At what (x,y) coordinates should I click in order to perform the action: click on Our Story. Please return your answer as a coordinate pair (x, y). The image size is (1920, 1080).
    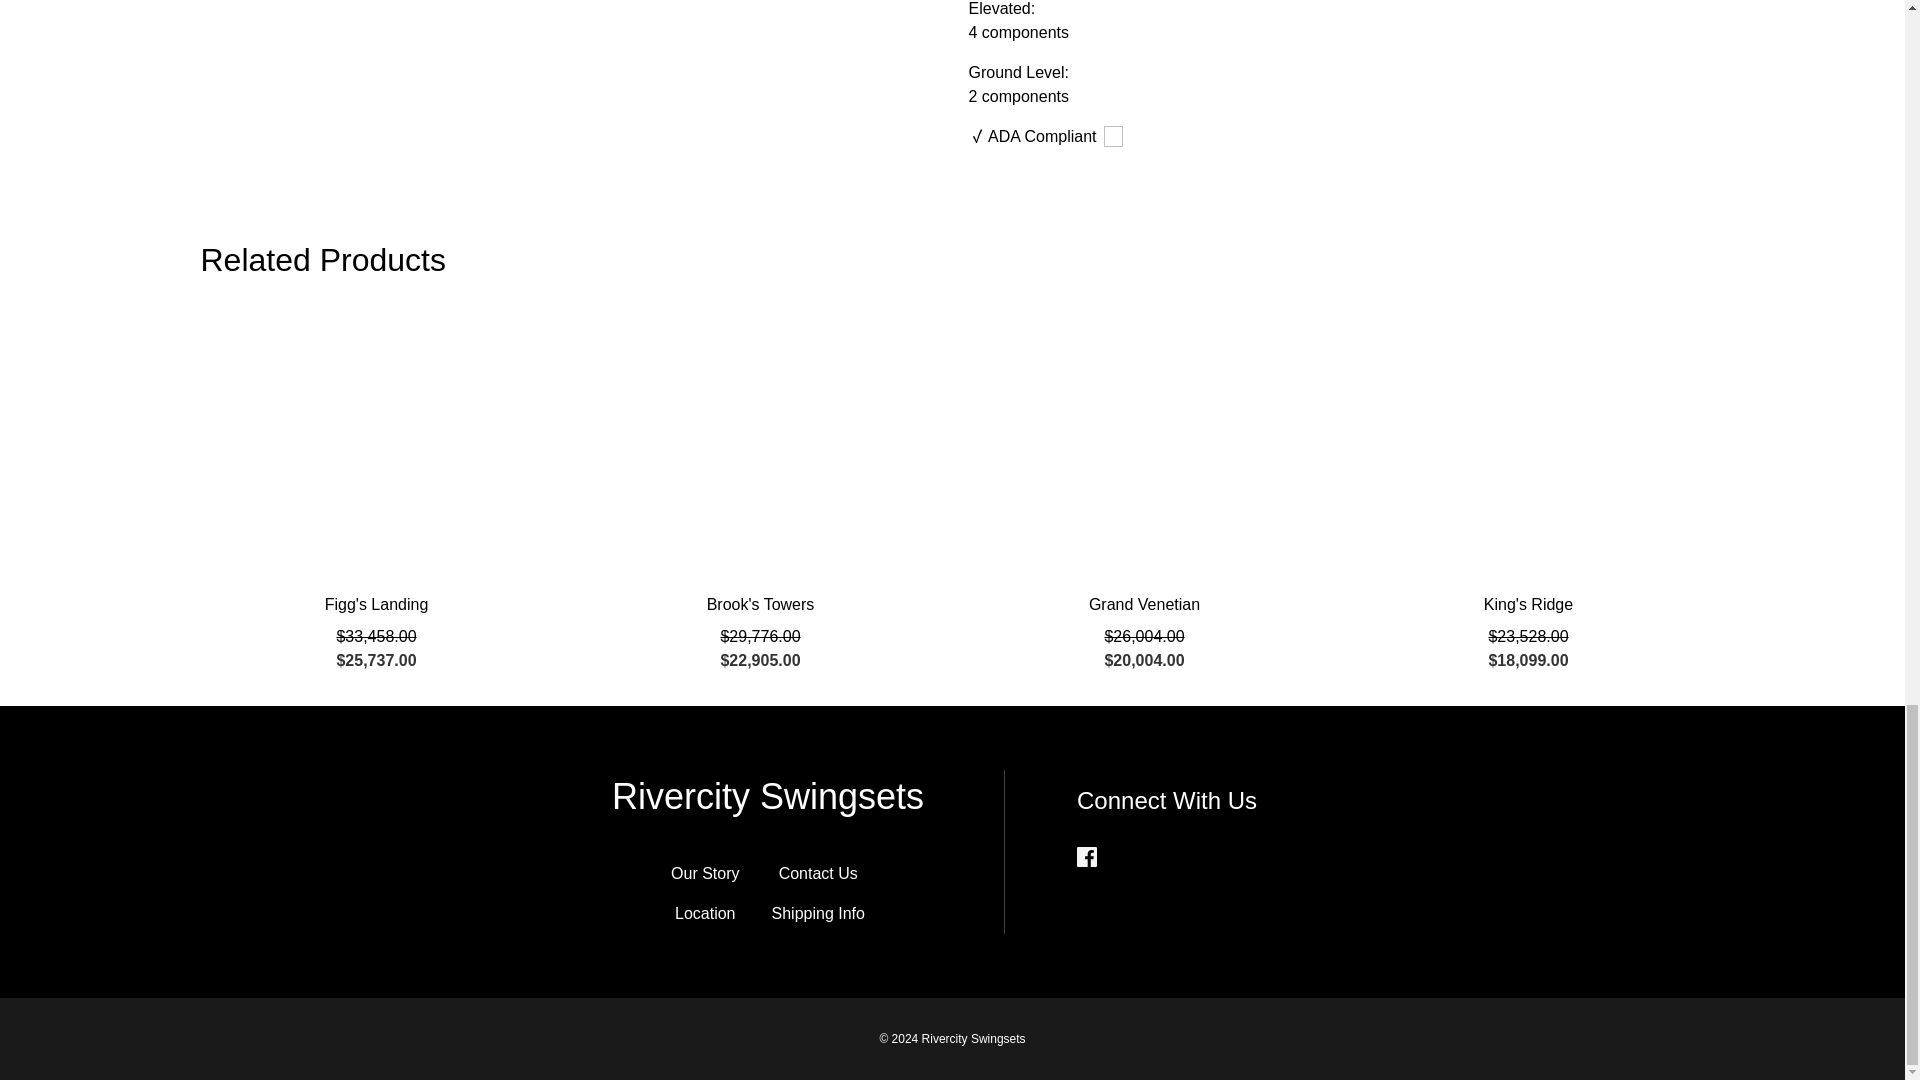
    Looking at the image, I should click on (704, 874).